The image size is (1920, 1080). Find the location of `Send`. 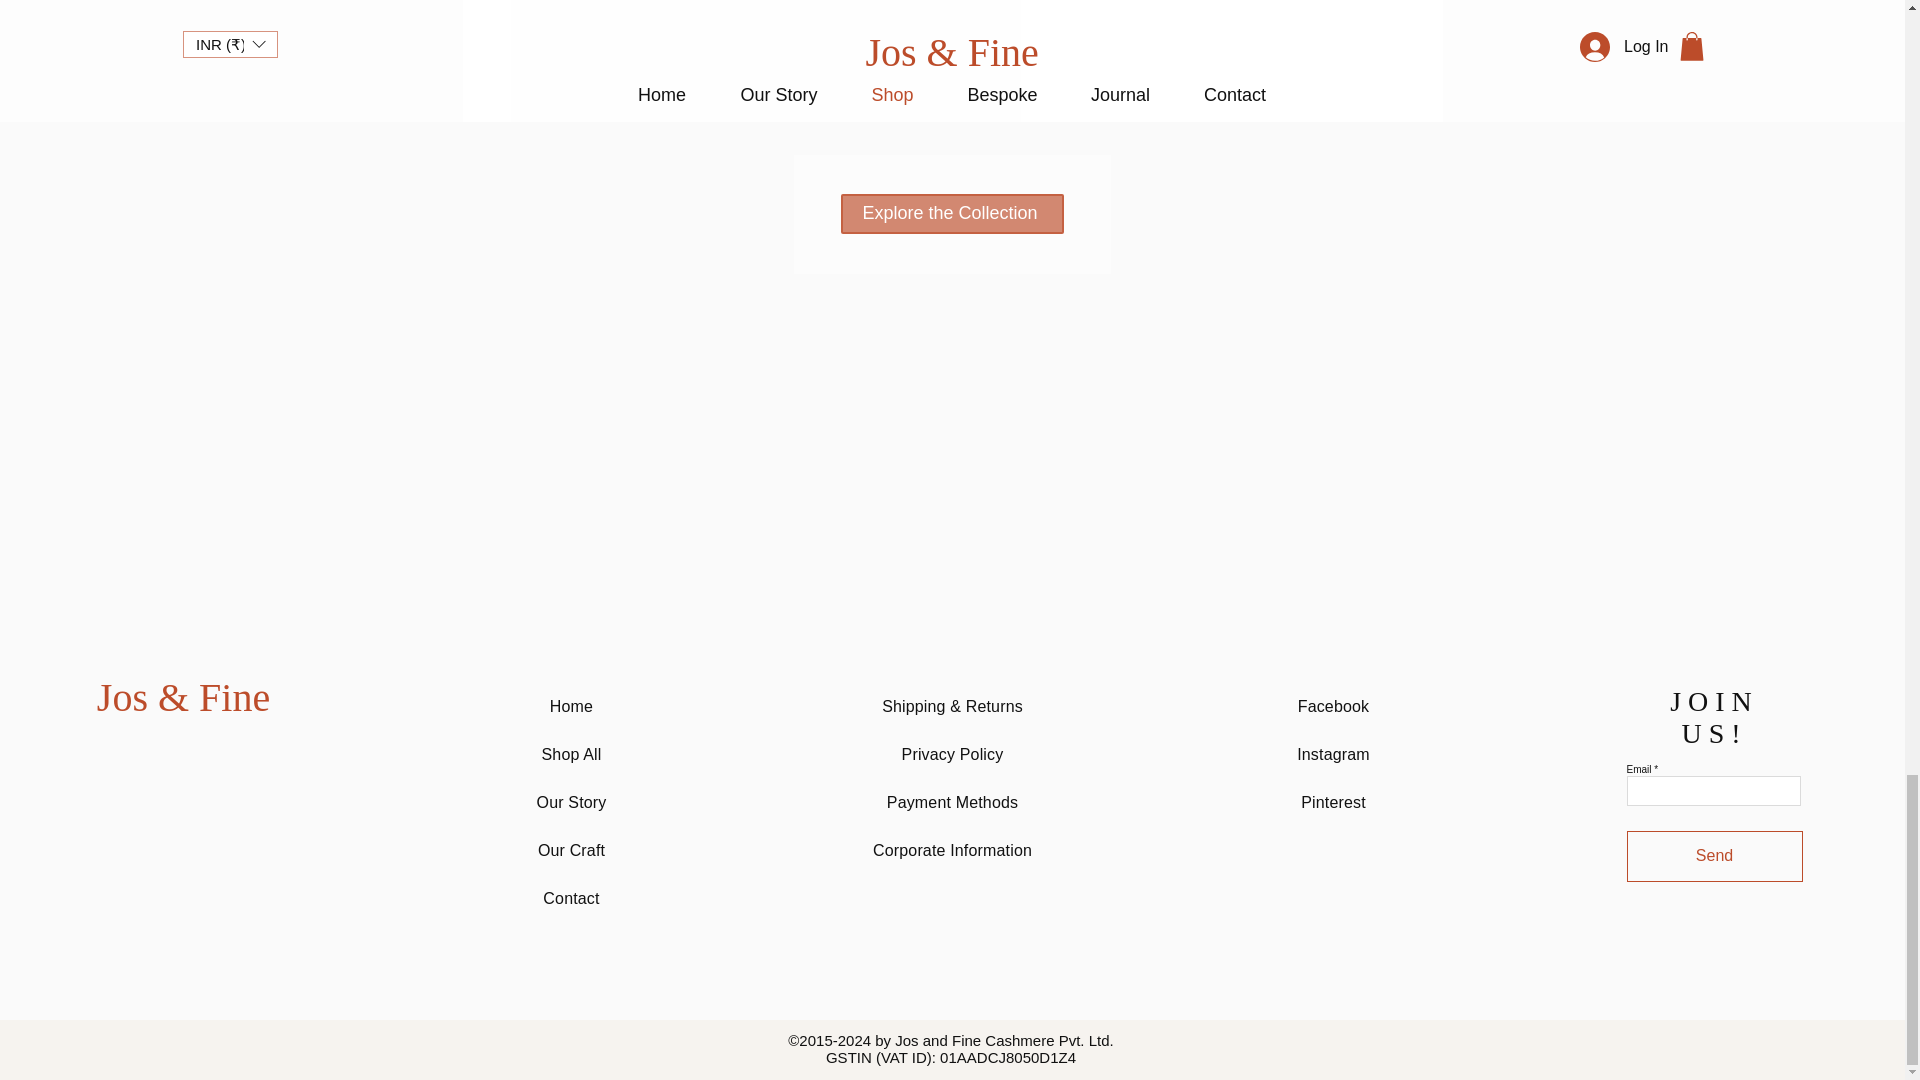

Send is located at coordinates (1714, 856).